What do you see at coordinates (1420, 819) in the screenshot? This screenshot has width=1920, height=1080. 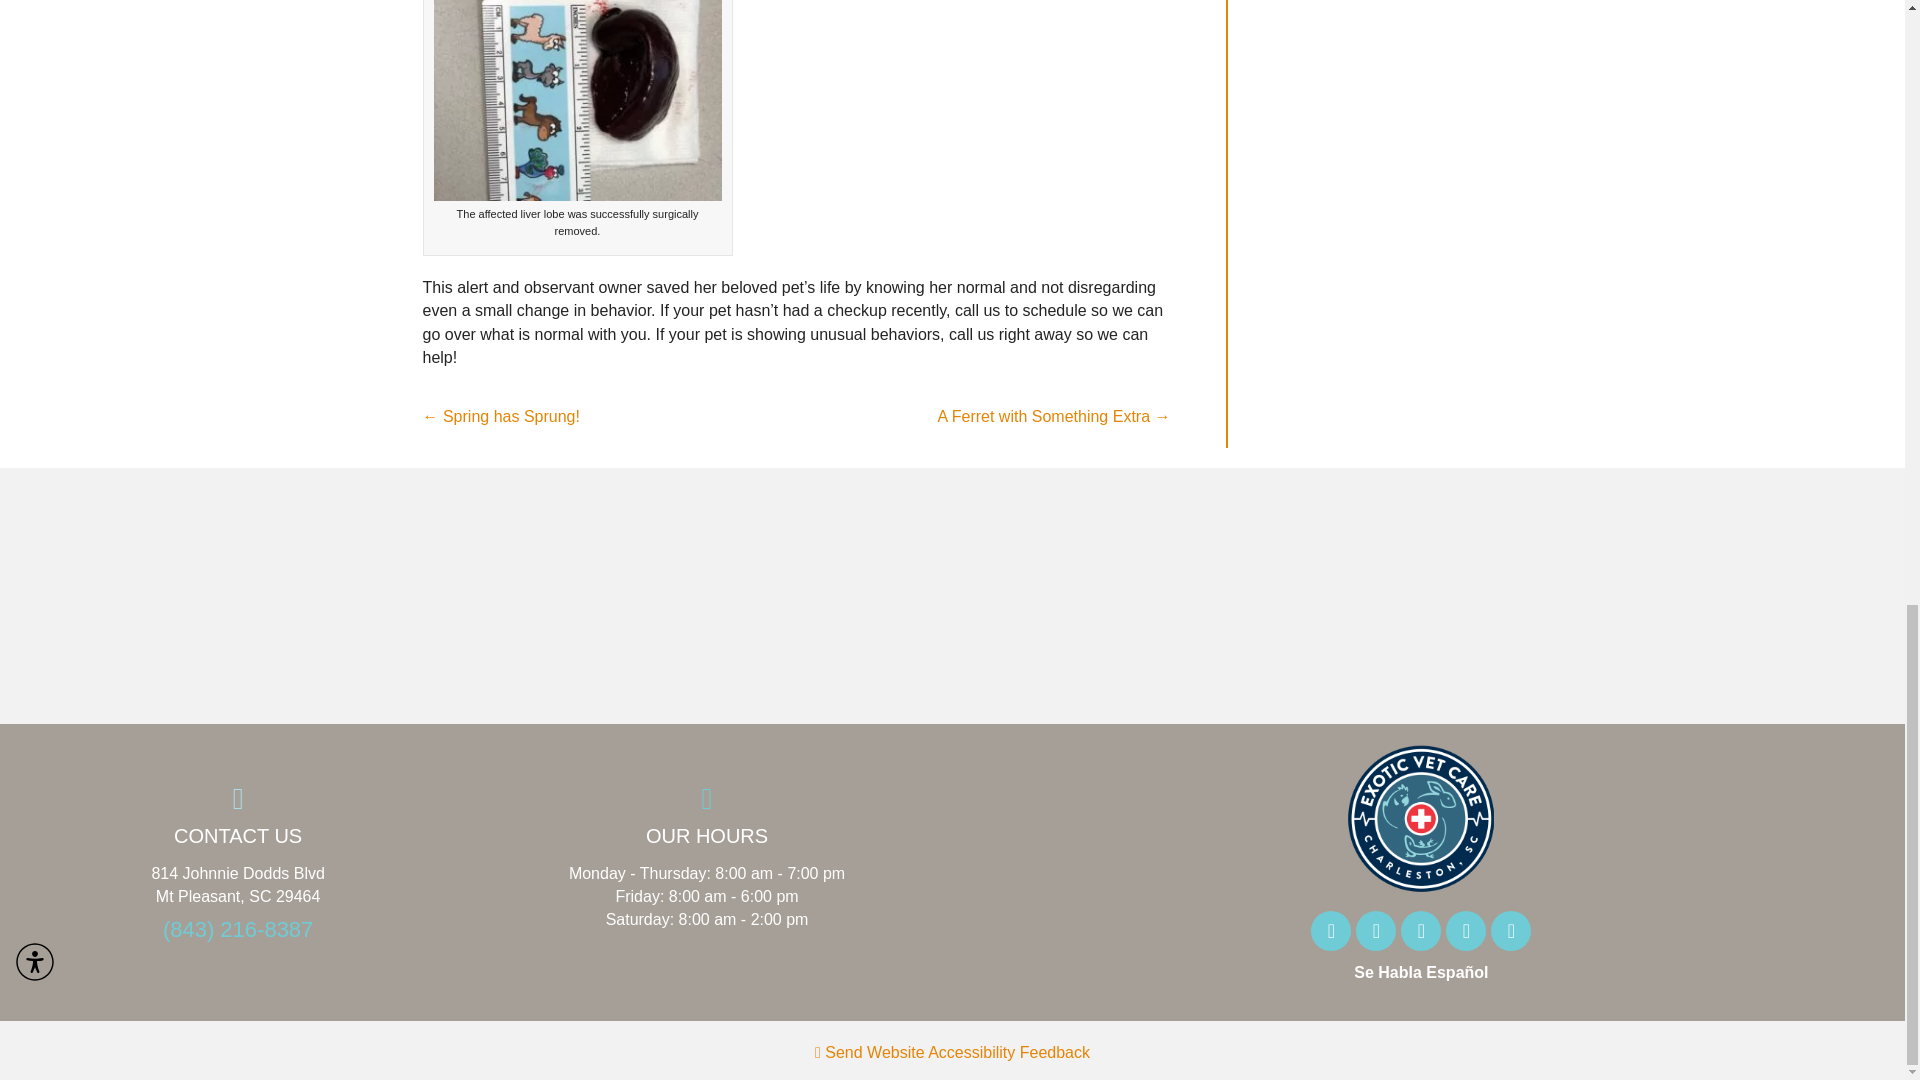 I see `Exotic Vet Care Charleston` at bounding box center [1420, 819].